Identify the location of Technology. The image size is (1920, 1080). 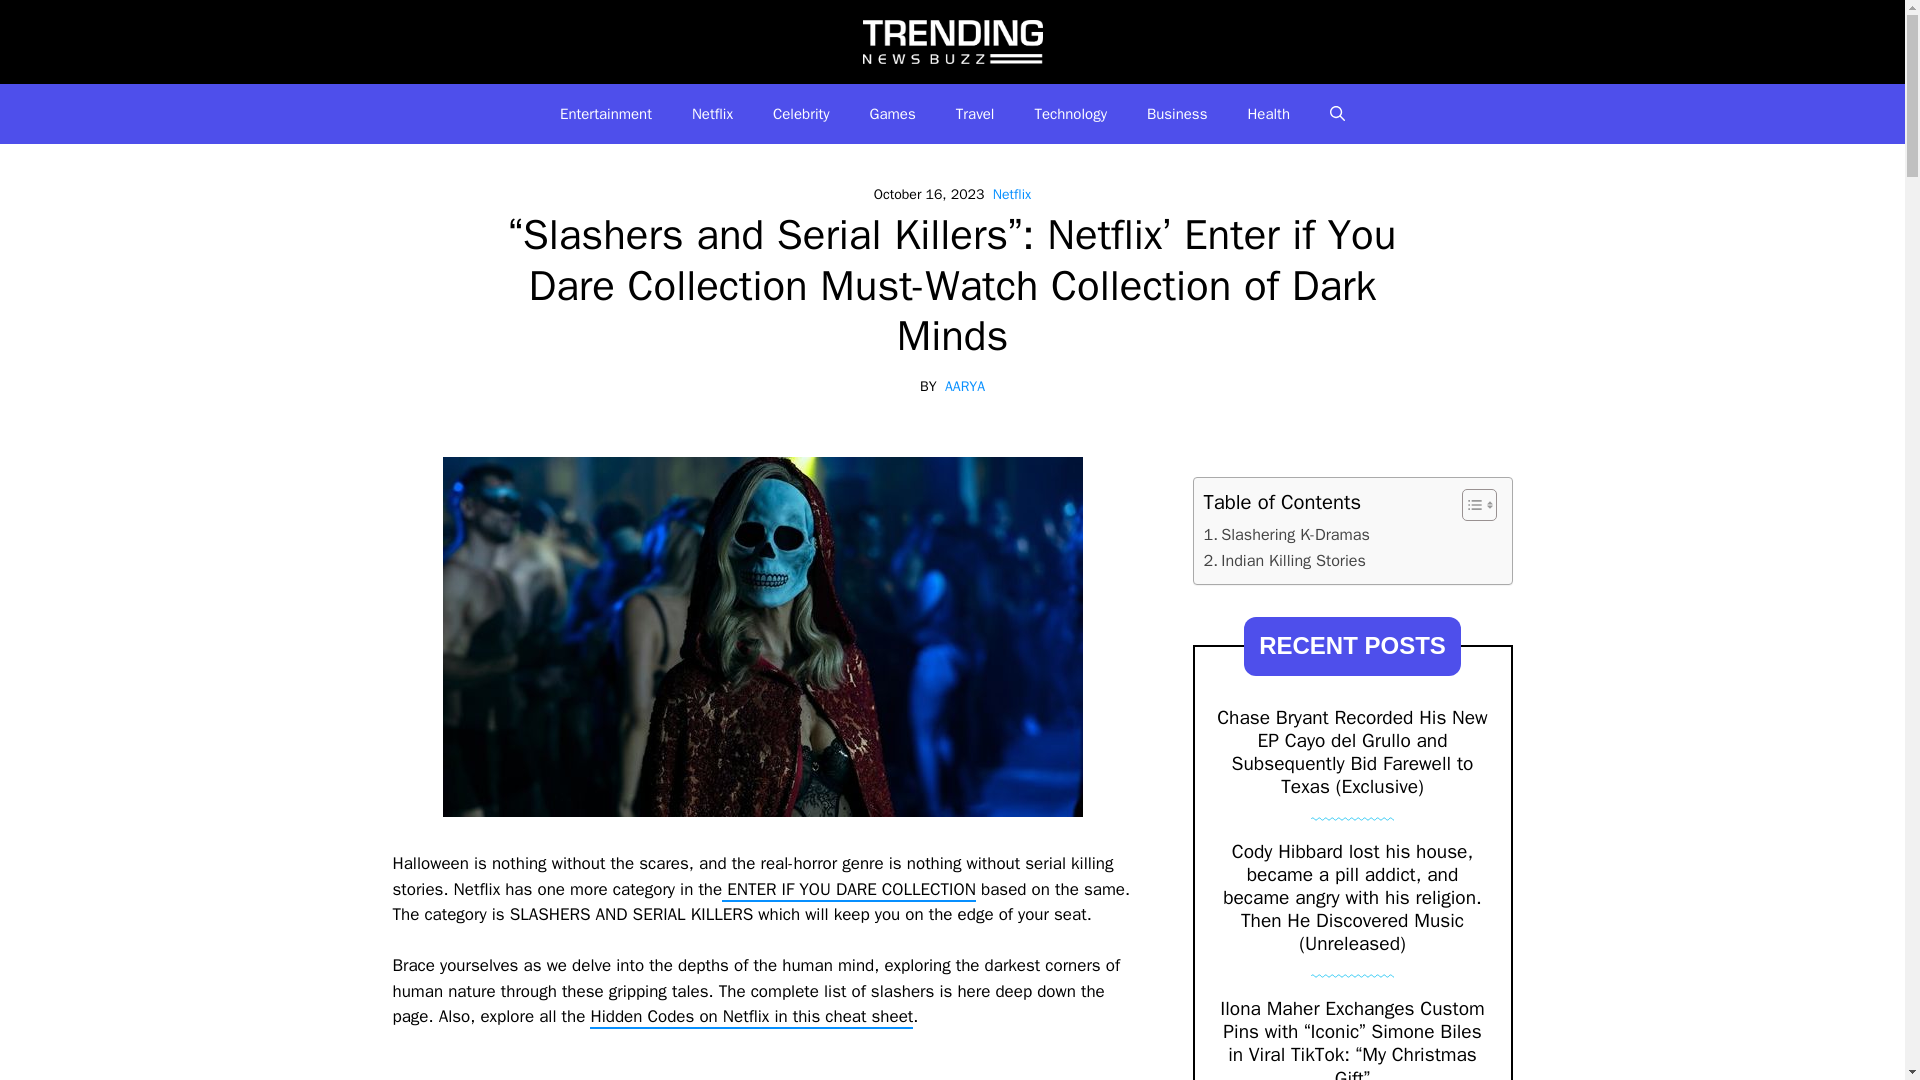
(1070, 114).